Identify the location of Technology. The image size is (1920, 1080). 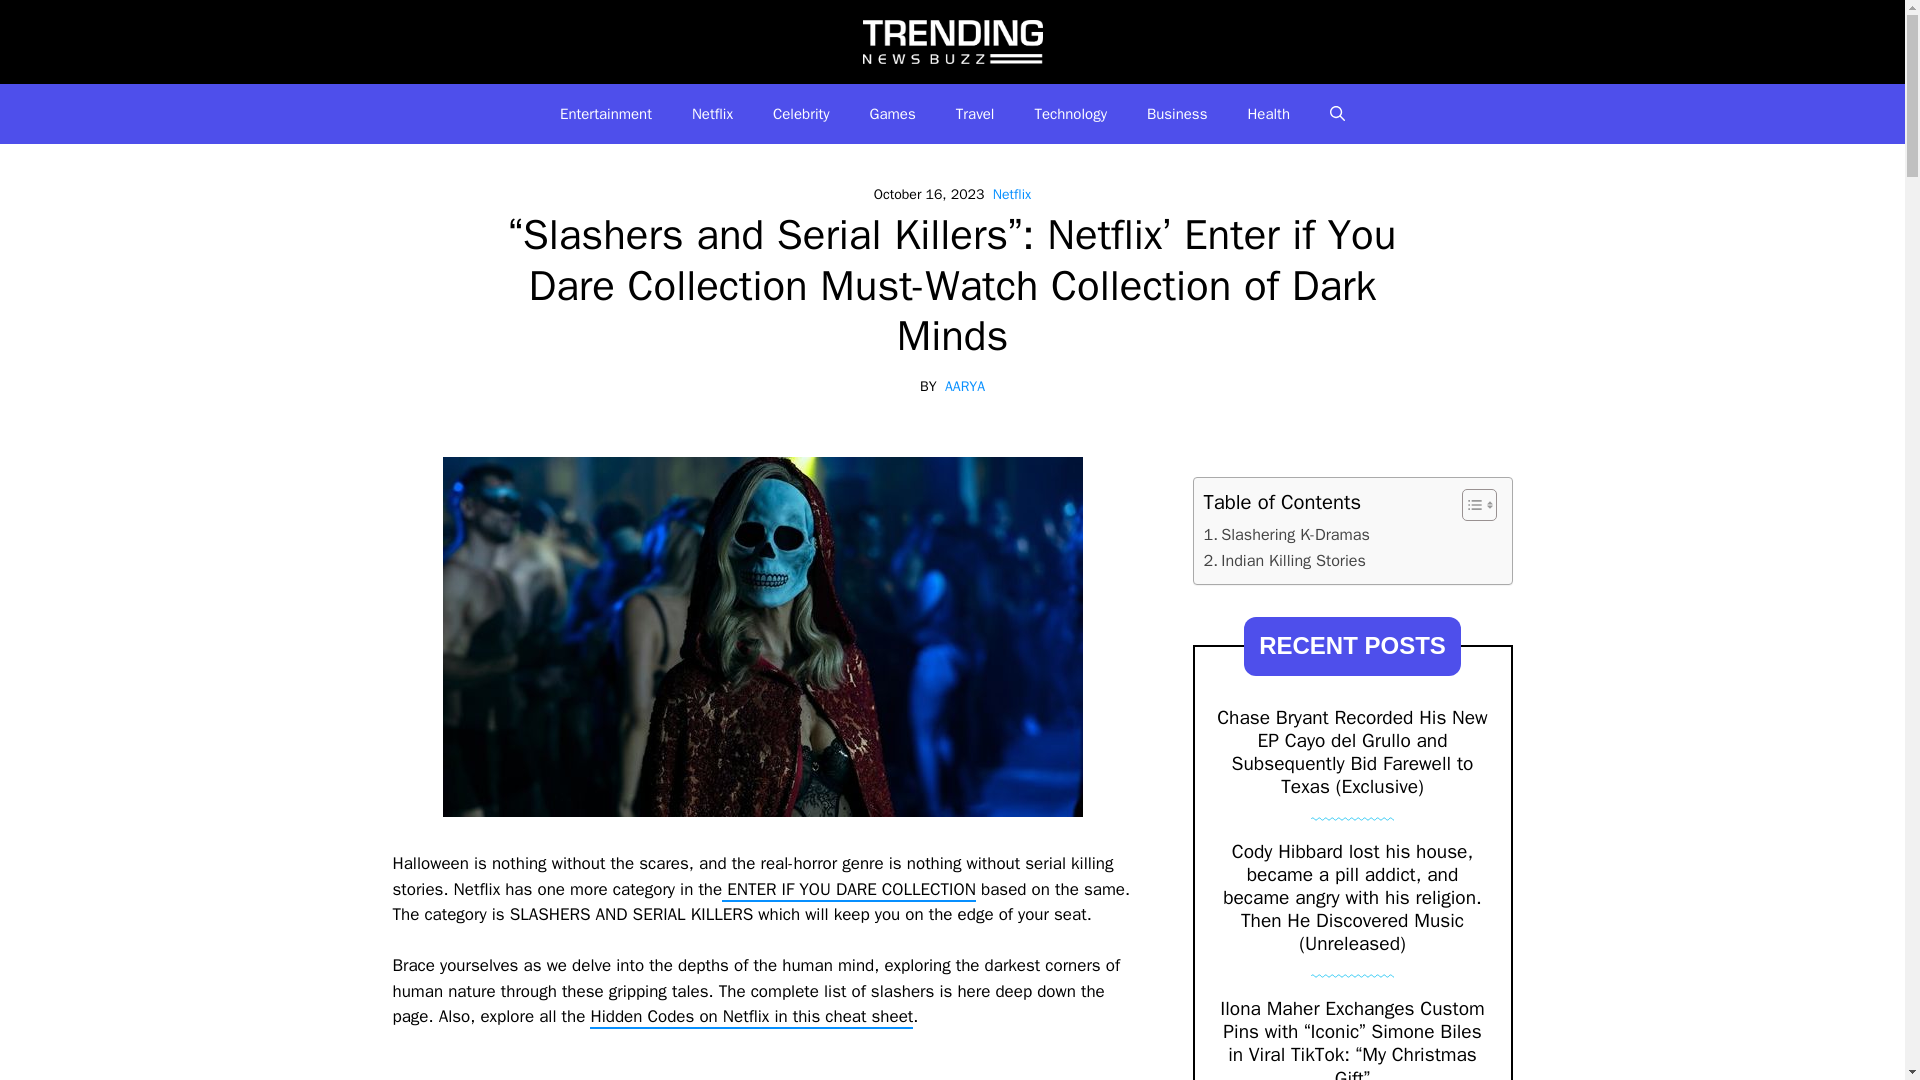
(1070, 114).